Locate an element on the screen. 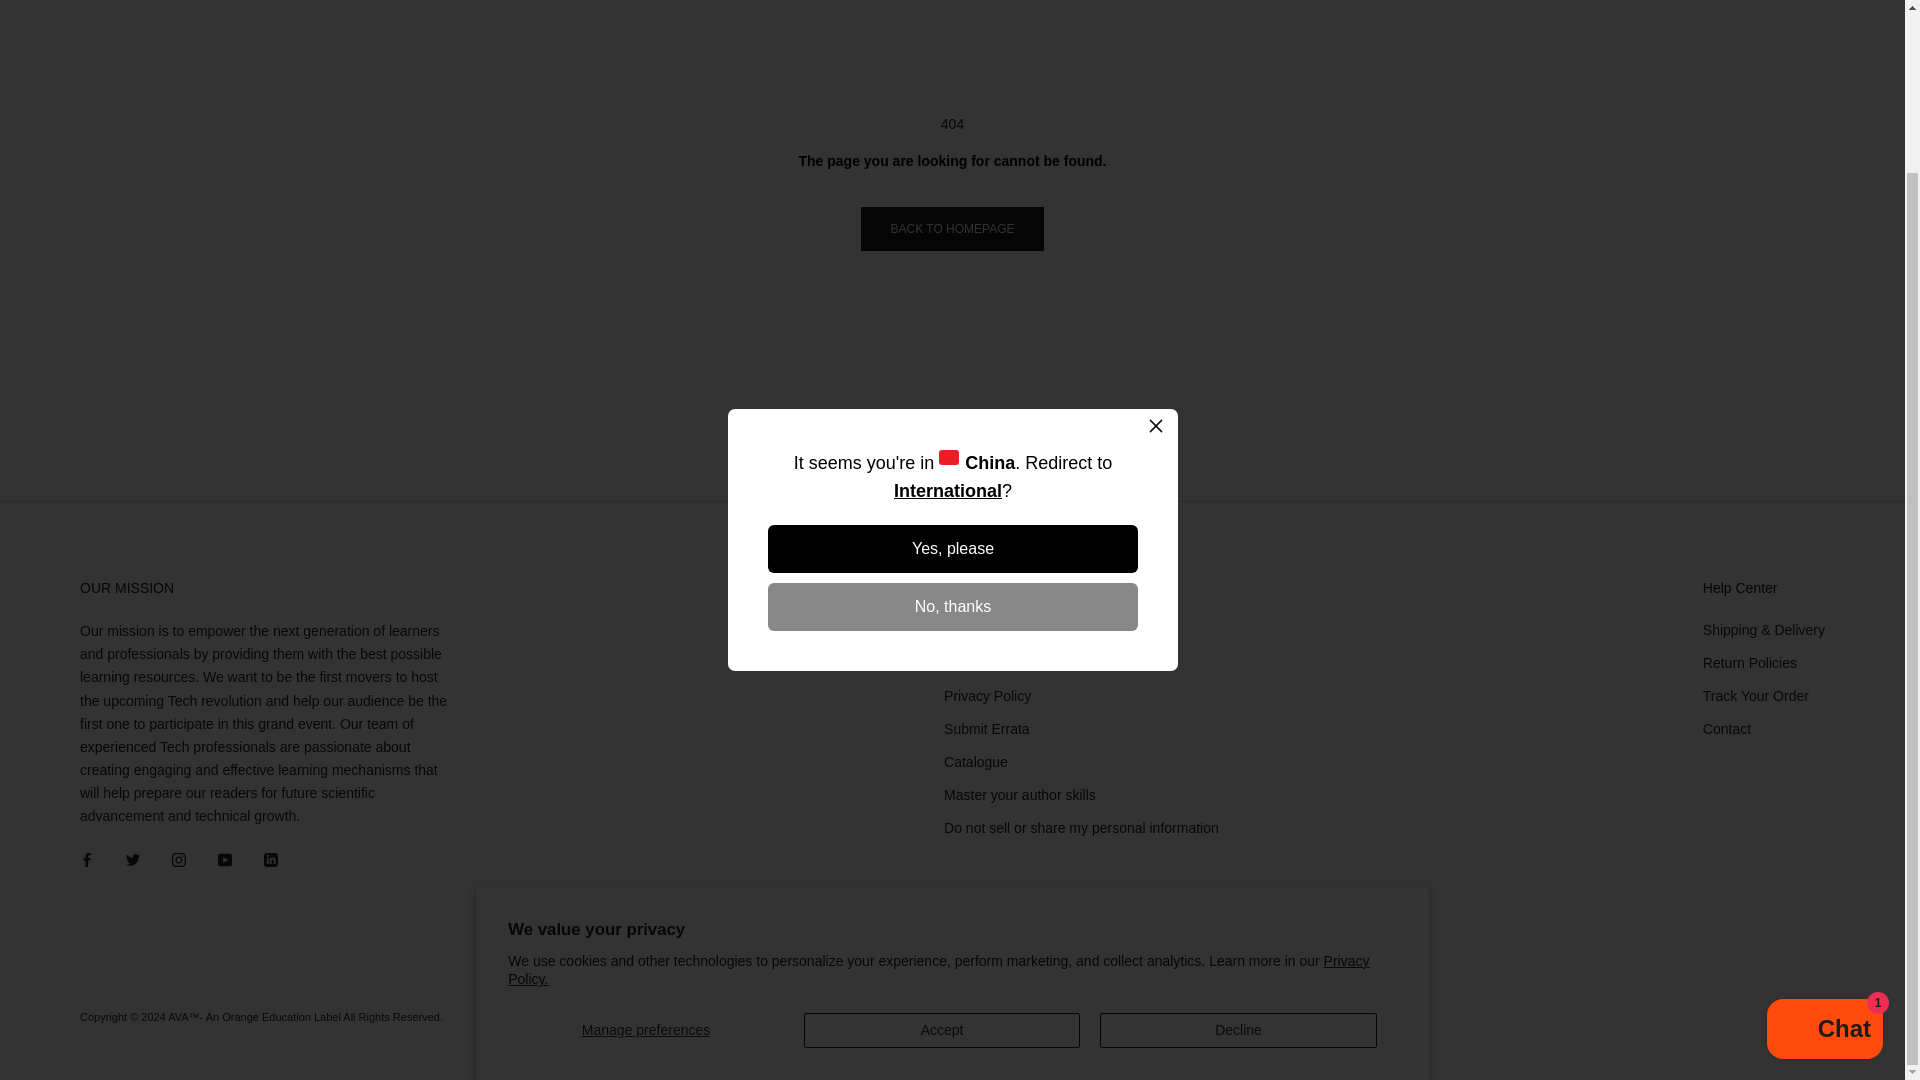  Privacy Policy. is located at coordinates (938, 778).